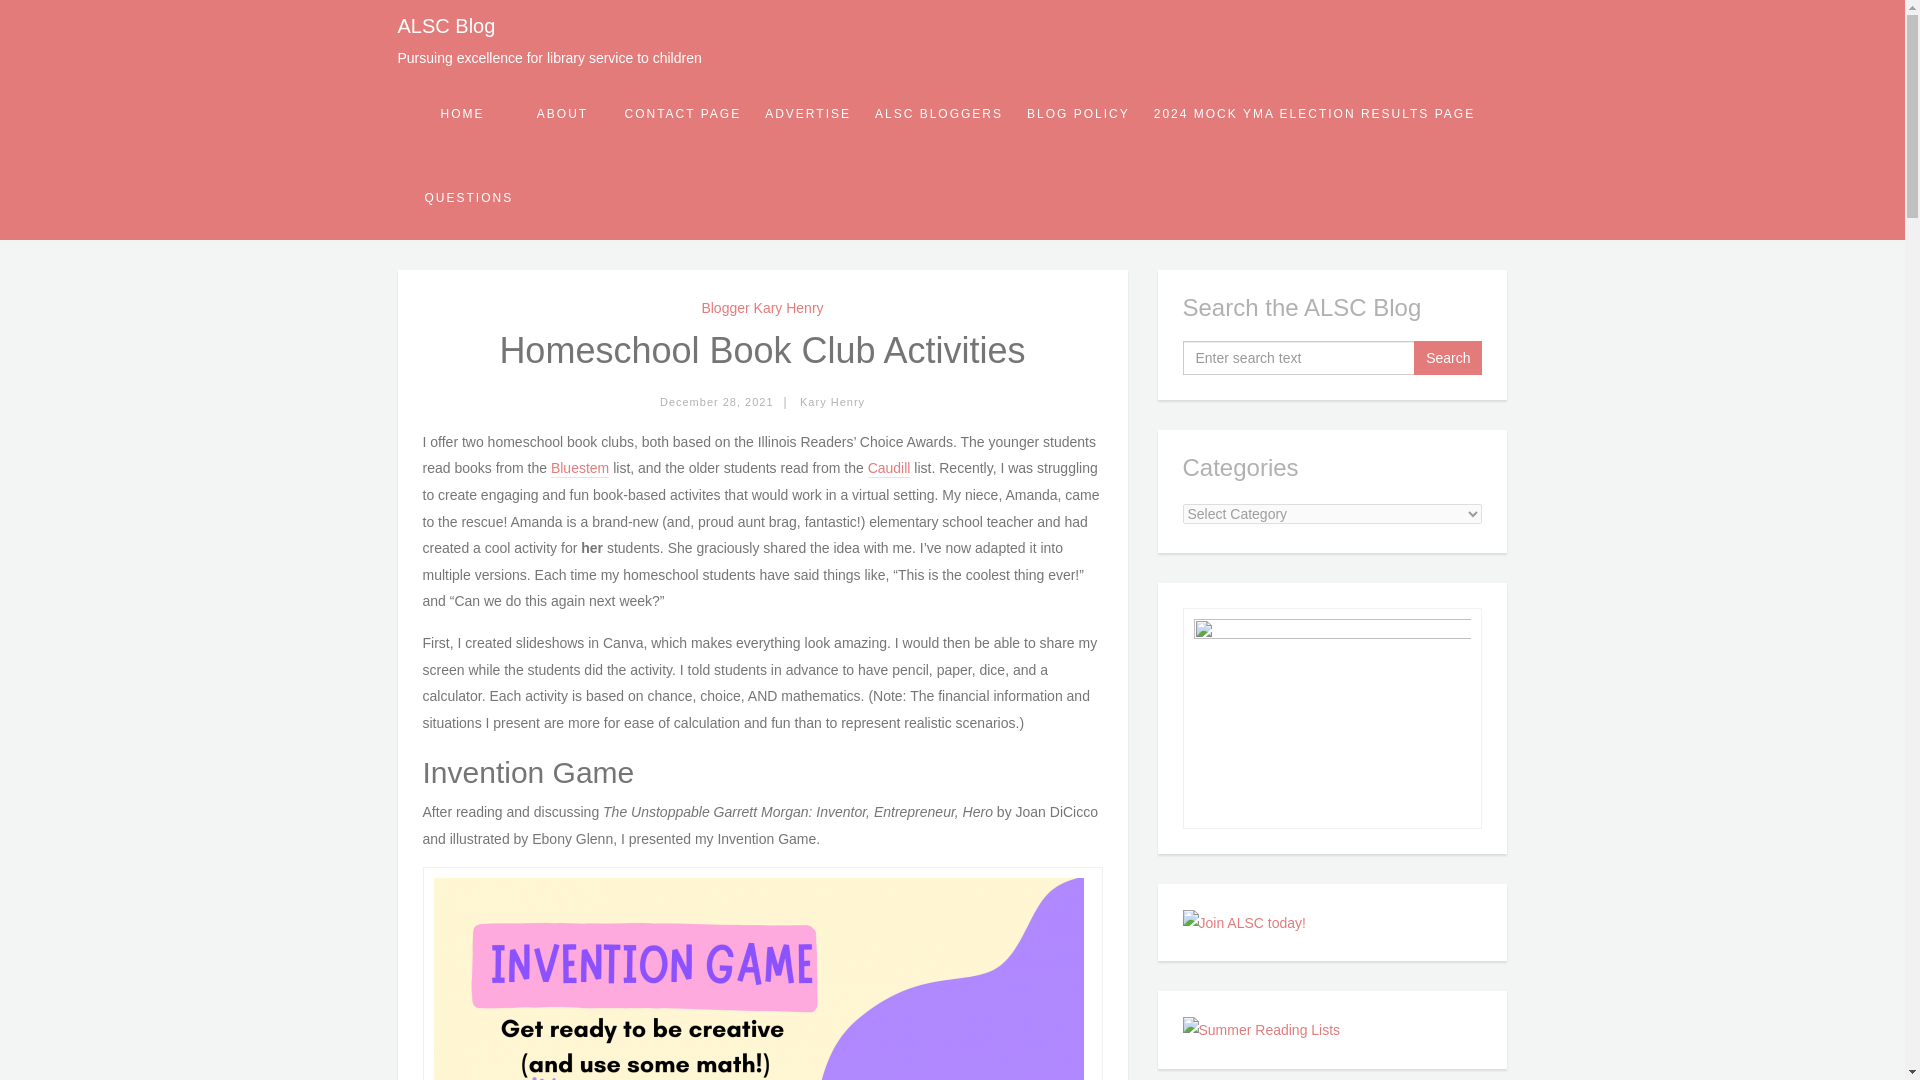  Describe the element at coordinates (562, 114) in the screenshot. I see `ABOUT` at that location.